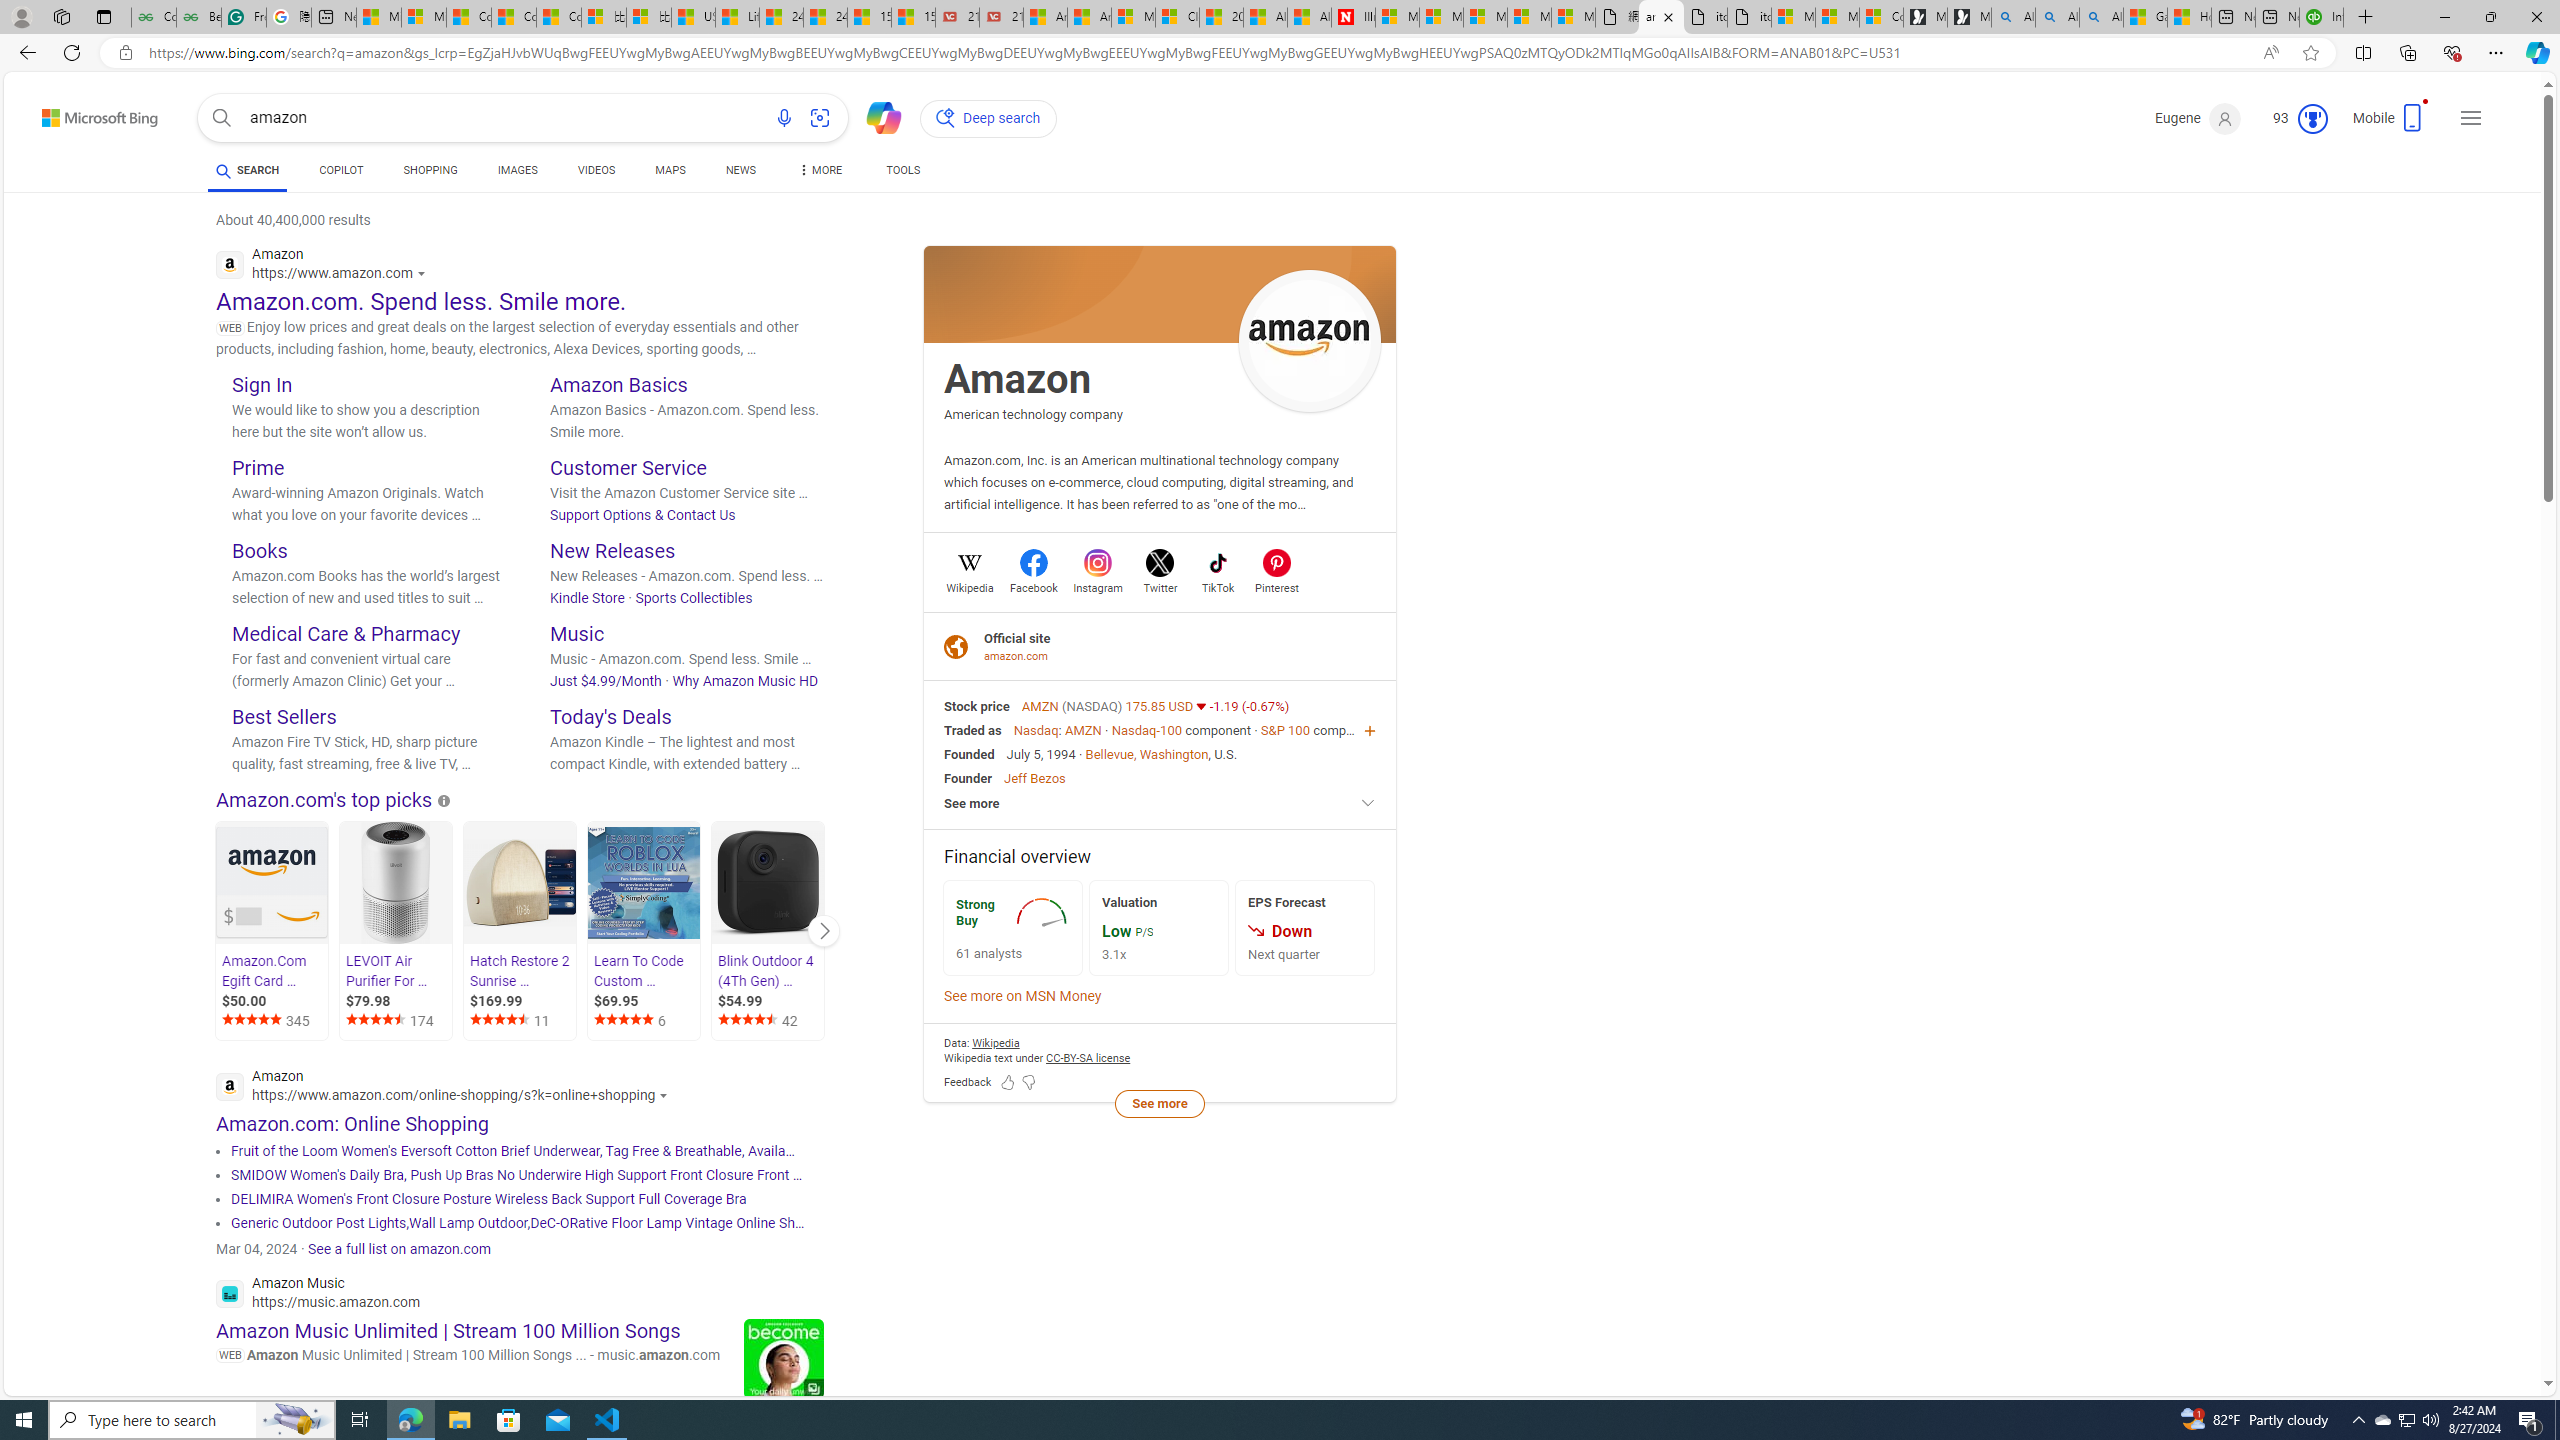  I want to click on Global web icon, so click(230, 1292).